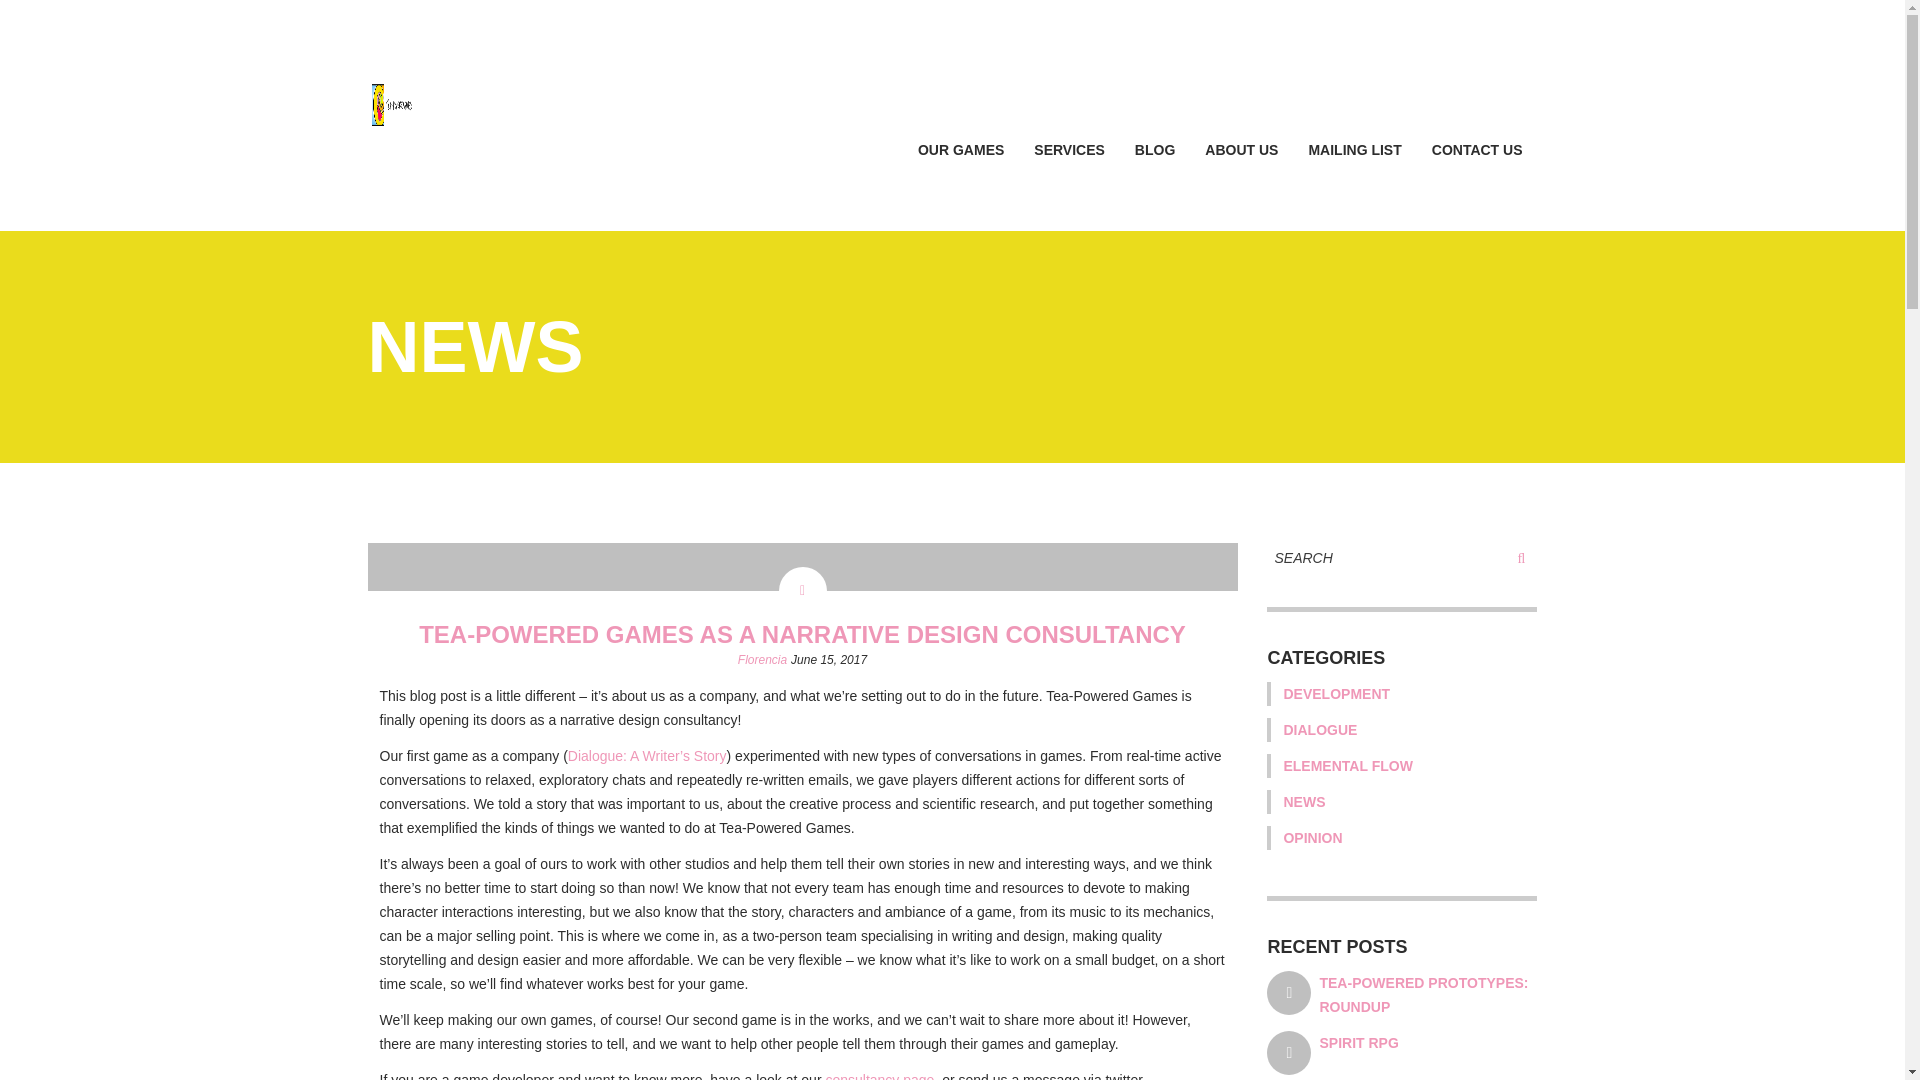 The width and height of the screenshot is (1920, 1080). I want to click on Tea-Powered Prototypes: Roundup, so click(1424, 995).